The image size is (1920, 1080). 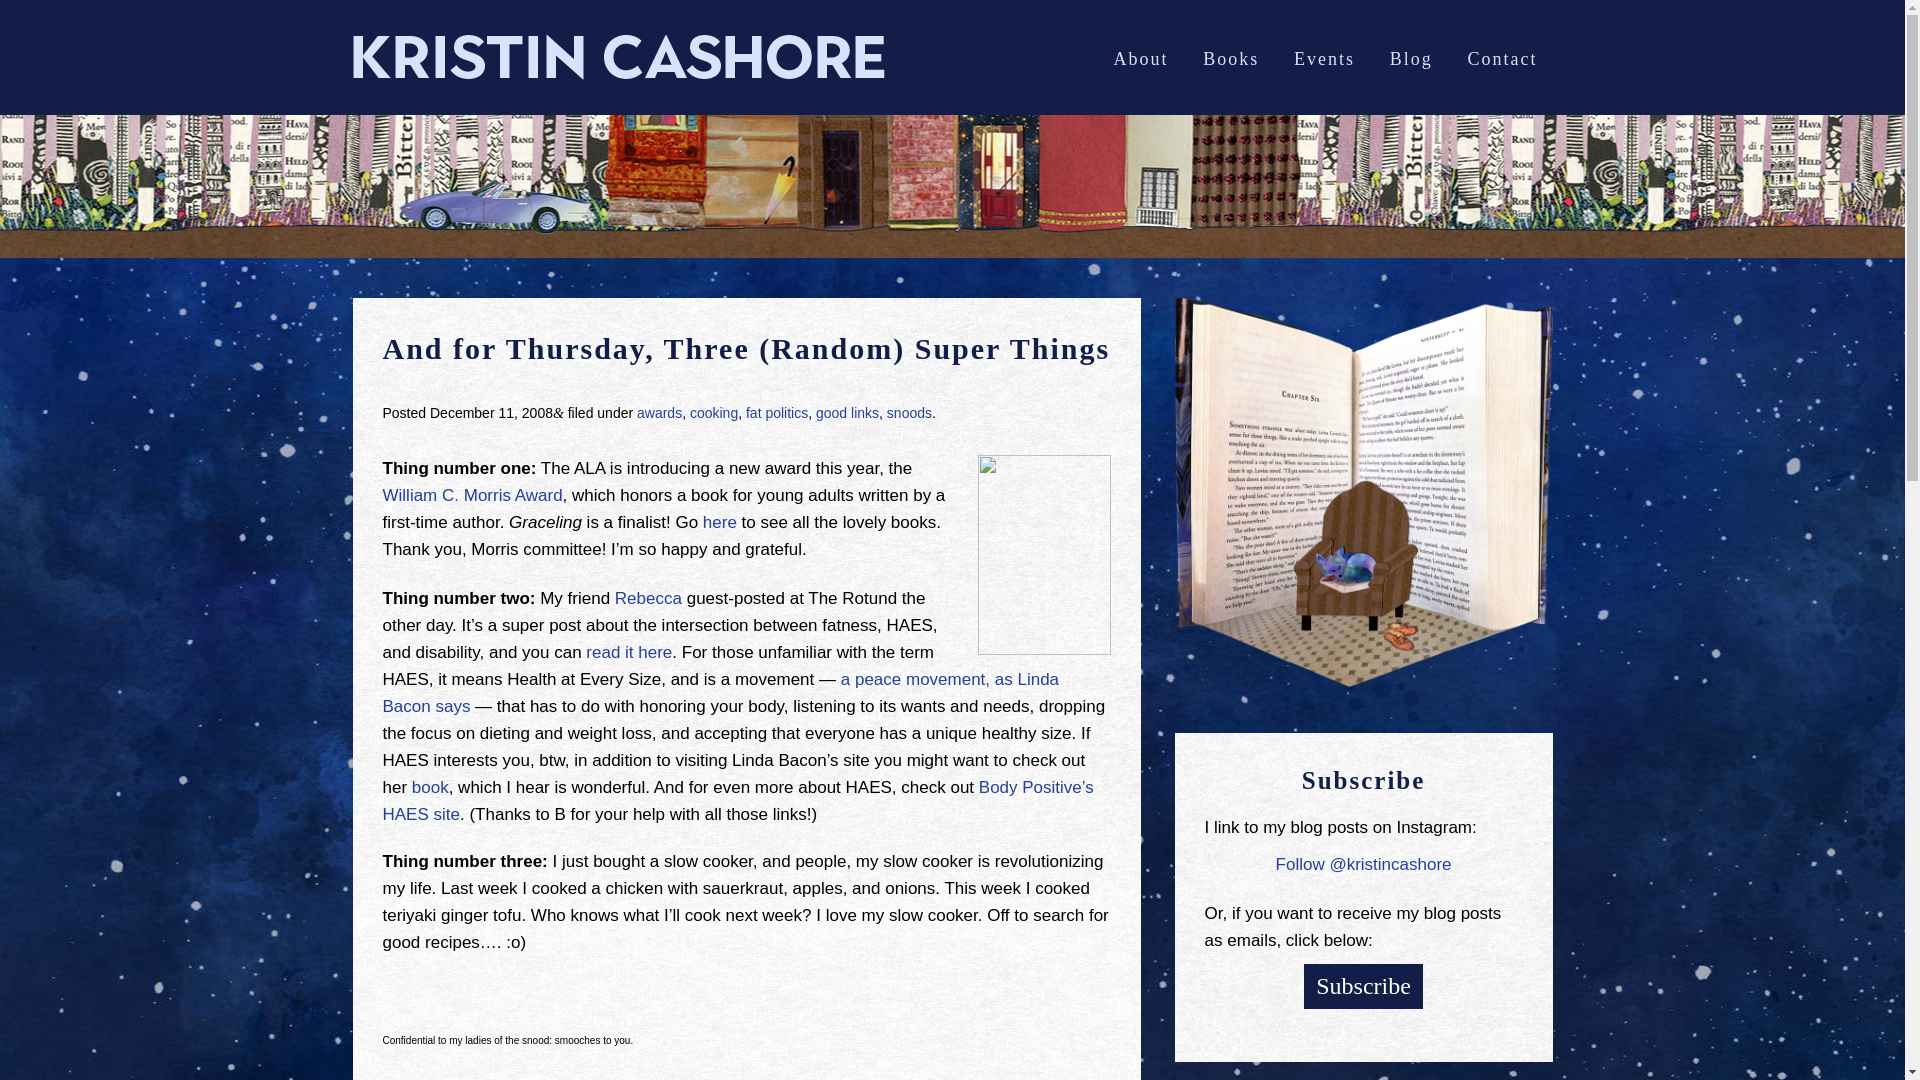 What do you see at coordinates (1324, 58) in the screenshot?
I see `Events` at bounding box center [1324, 58].